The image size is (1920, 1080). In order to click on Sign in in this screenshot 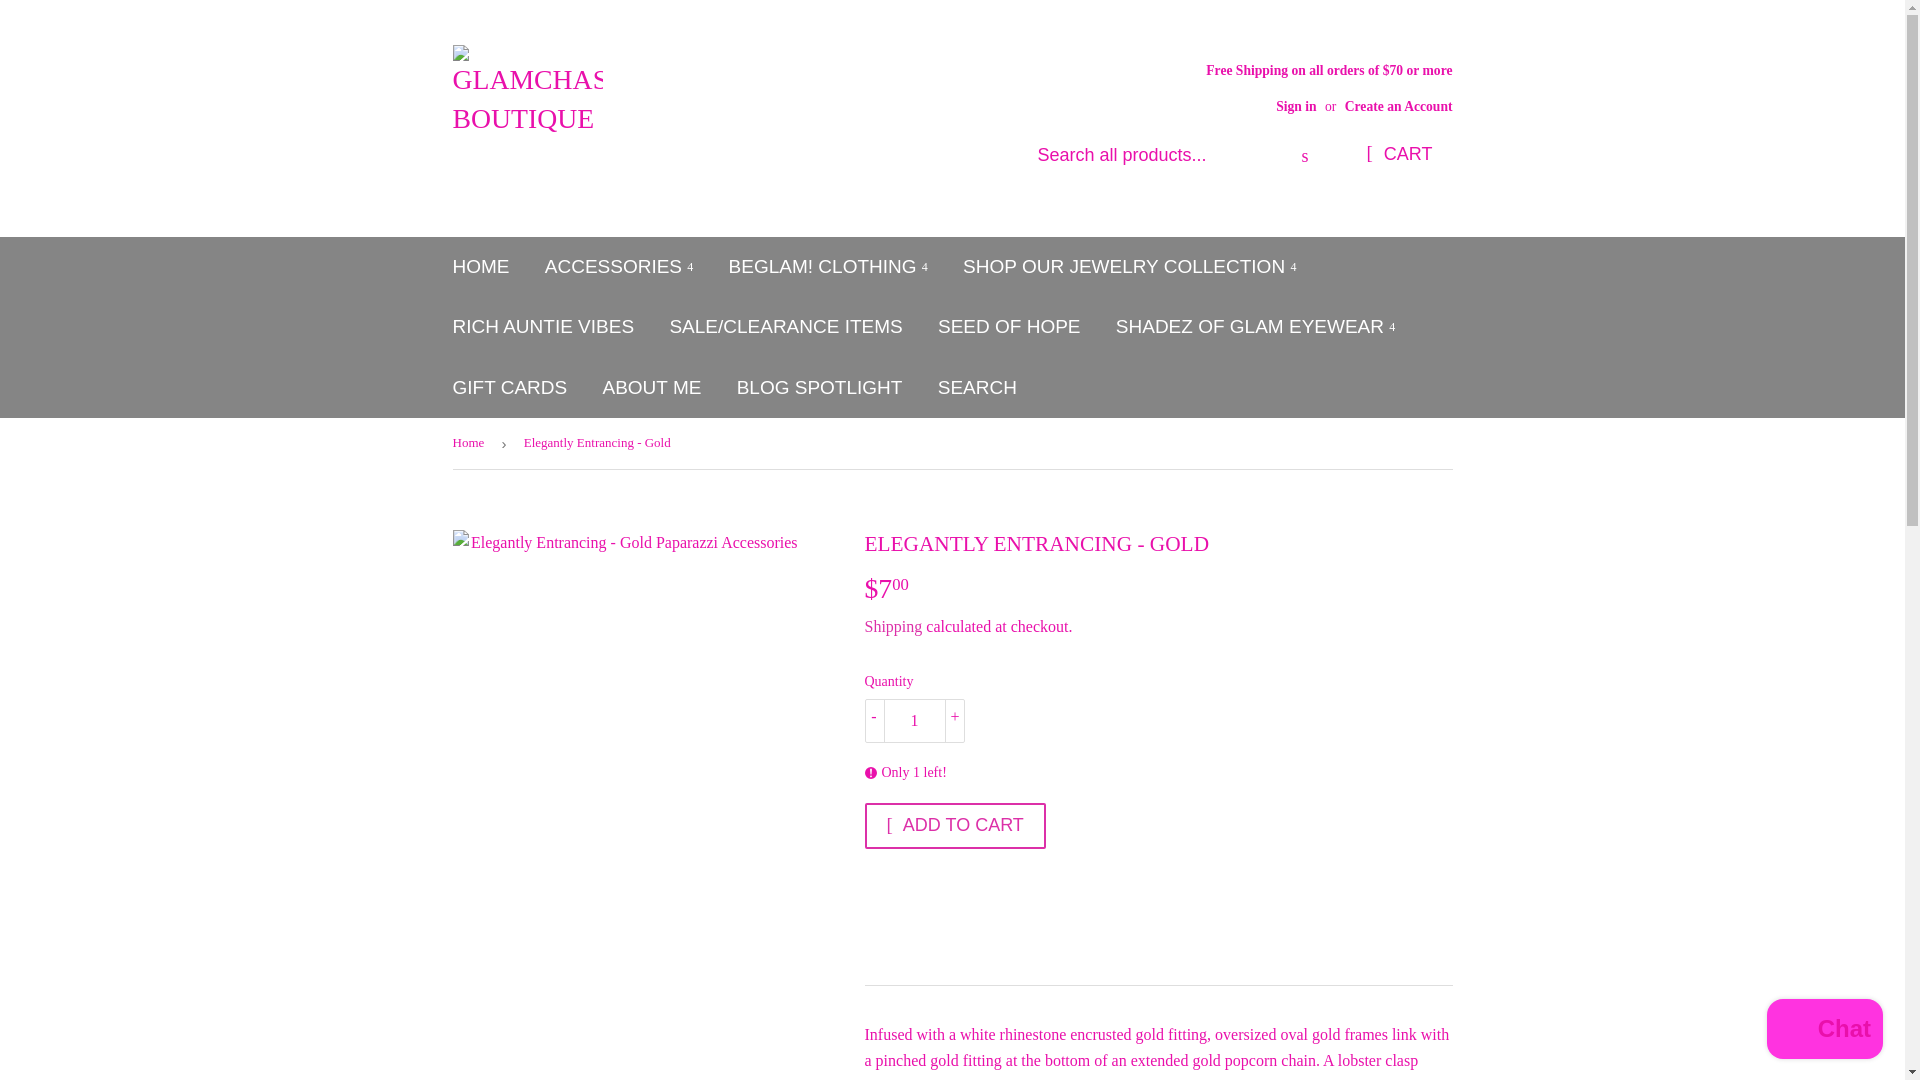, I will do `click(1296, 106)`.